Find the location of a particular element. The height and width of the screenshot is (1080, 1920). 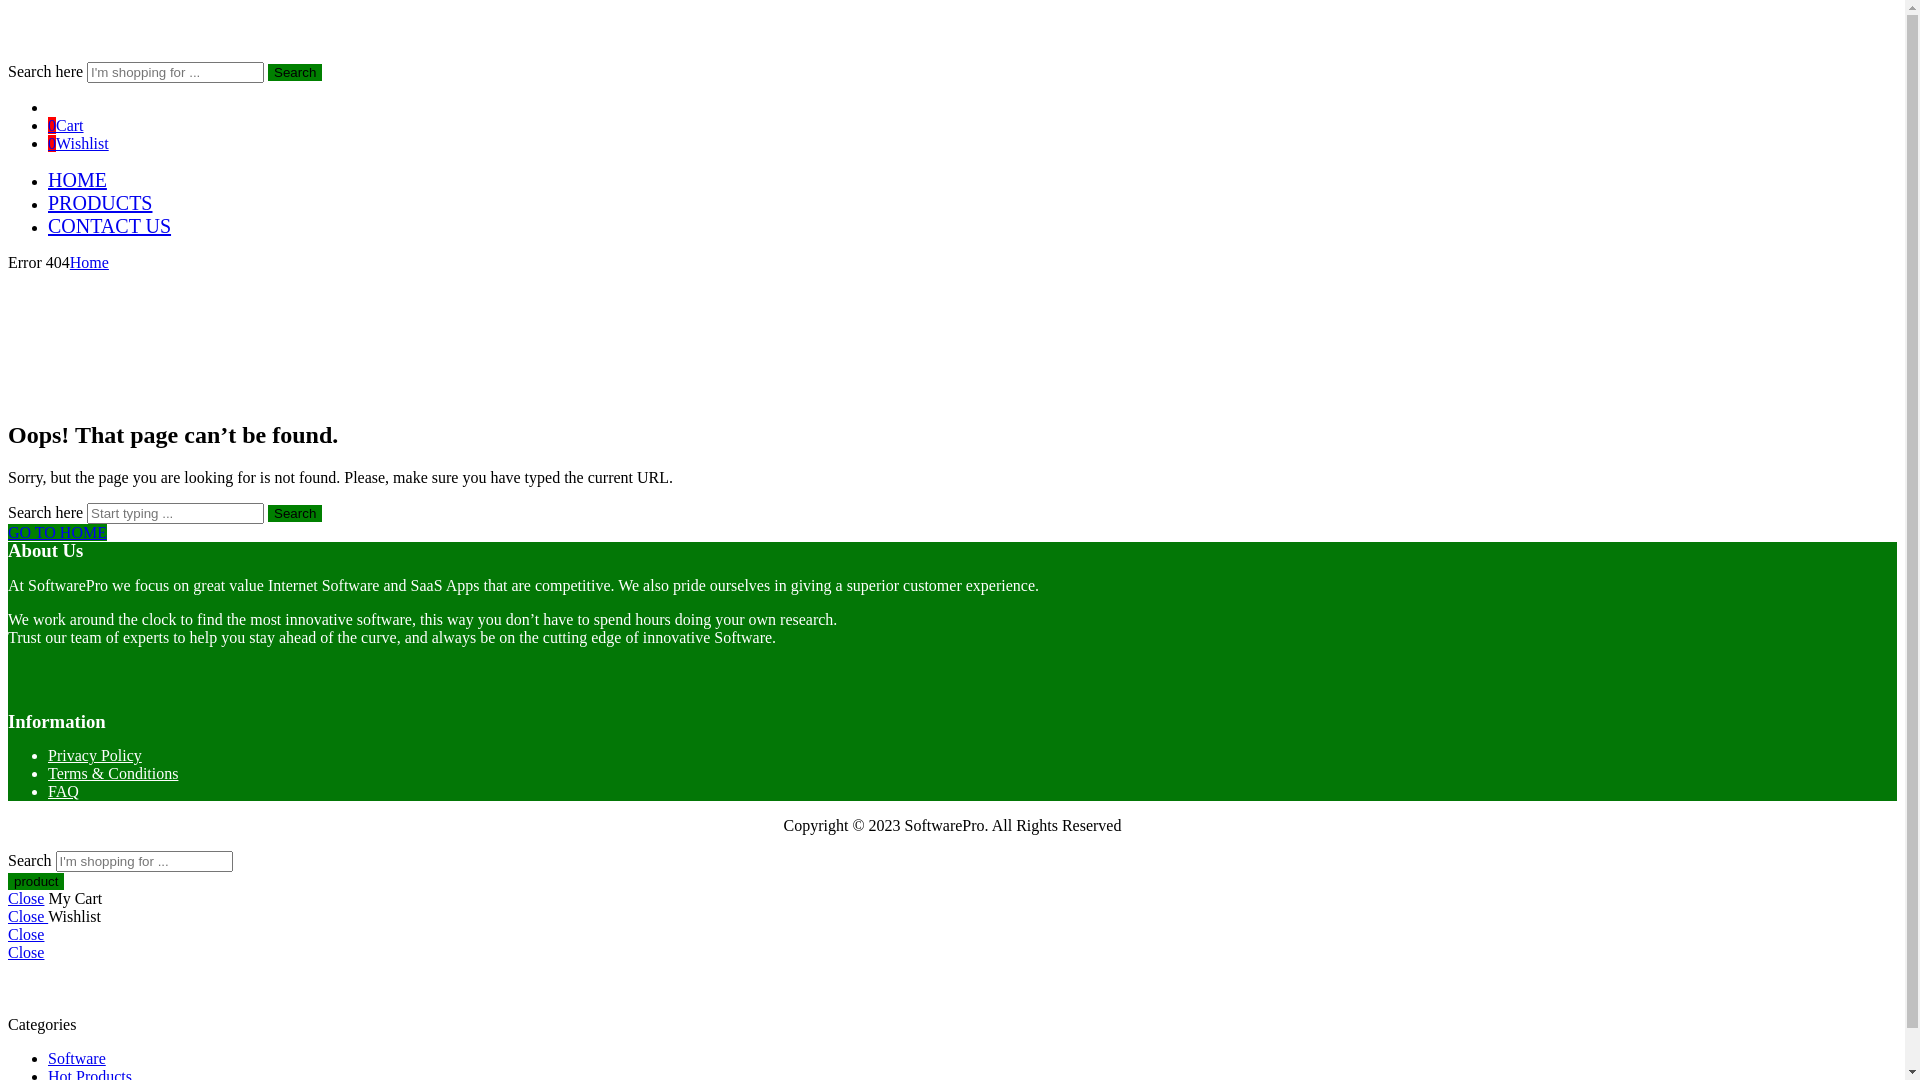

Close is located at coordinates (28, 916).